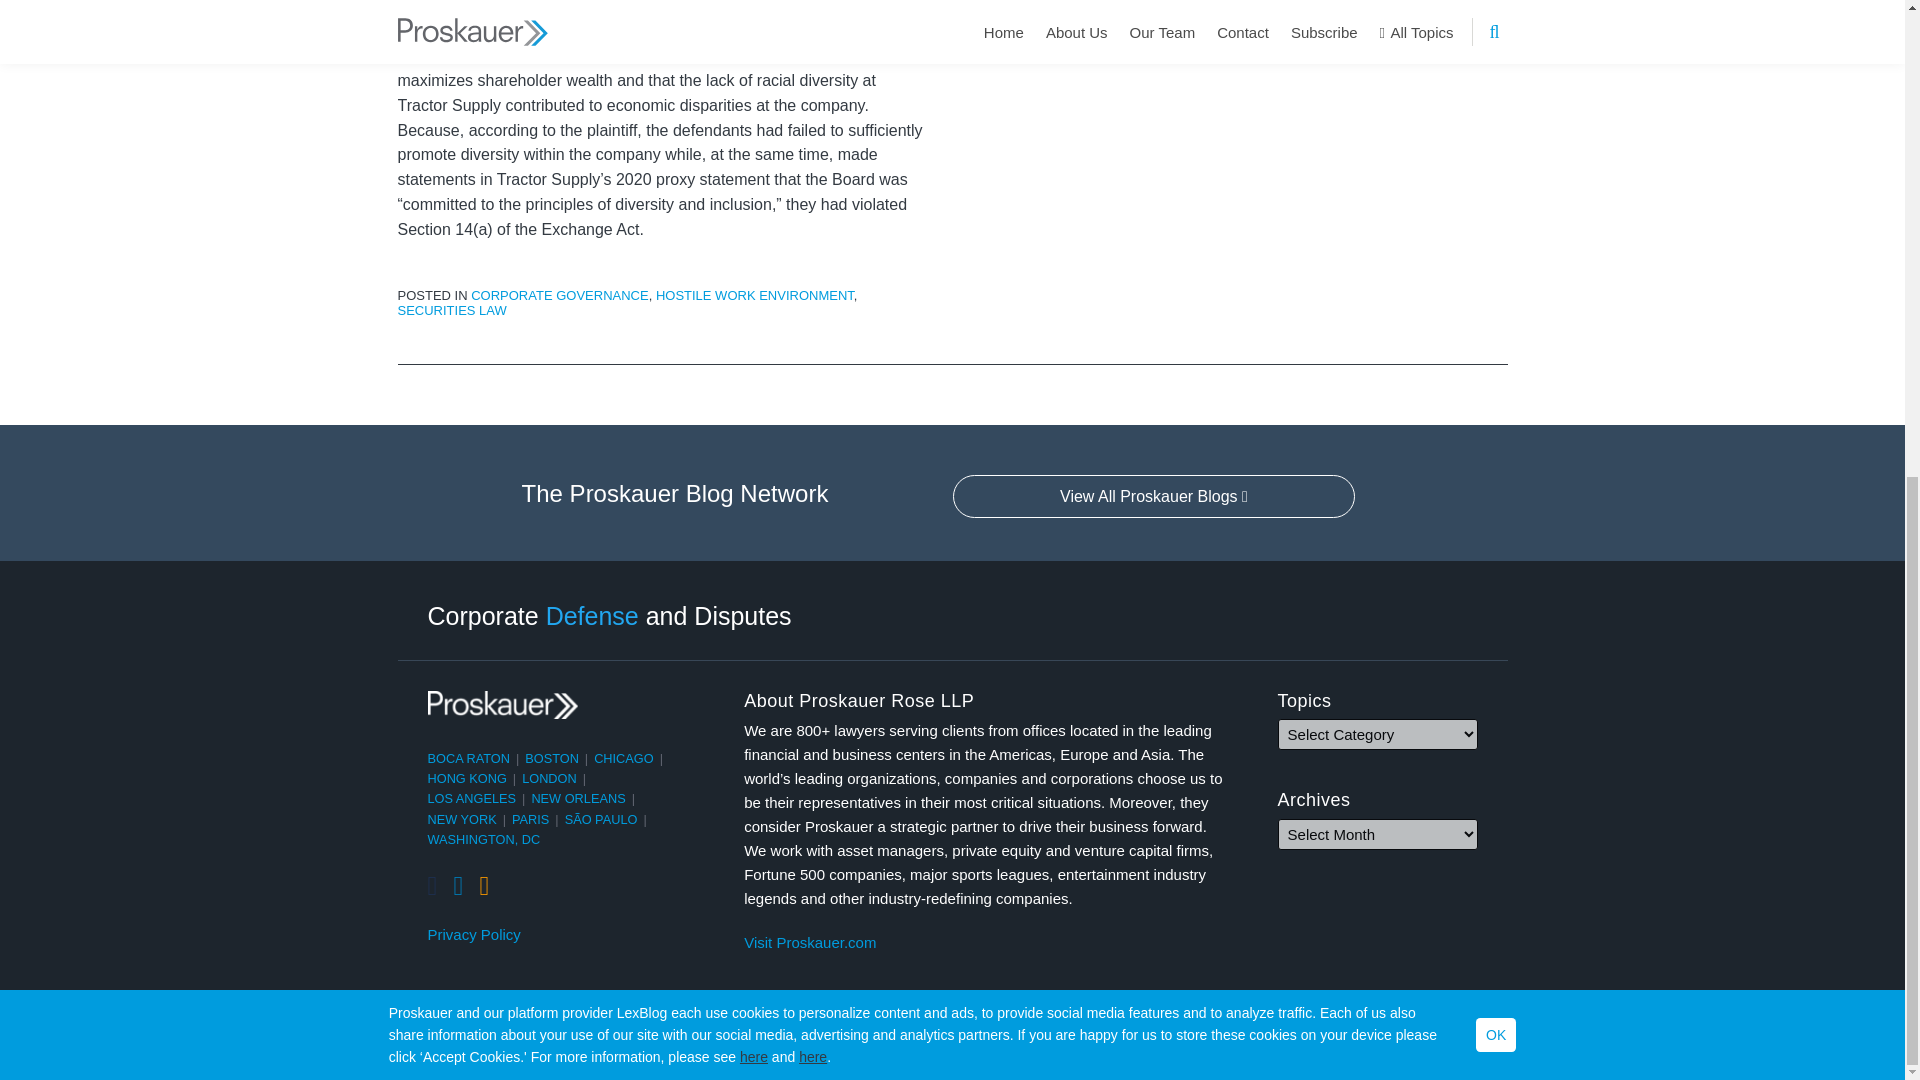 This screenshot has width=1920, height=1080. What do you see at coordinates (550, 778) in the screenshot?
I see `LONDON` at bounding box center [550, 778].